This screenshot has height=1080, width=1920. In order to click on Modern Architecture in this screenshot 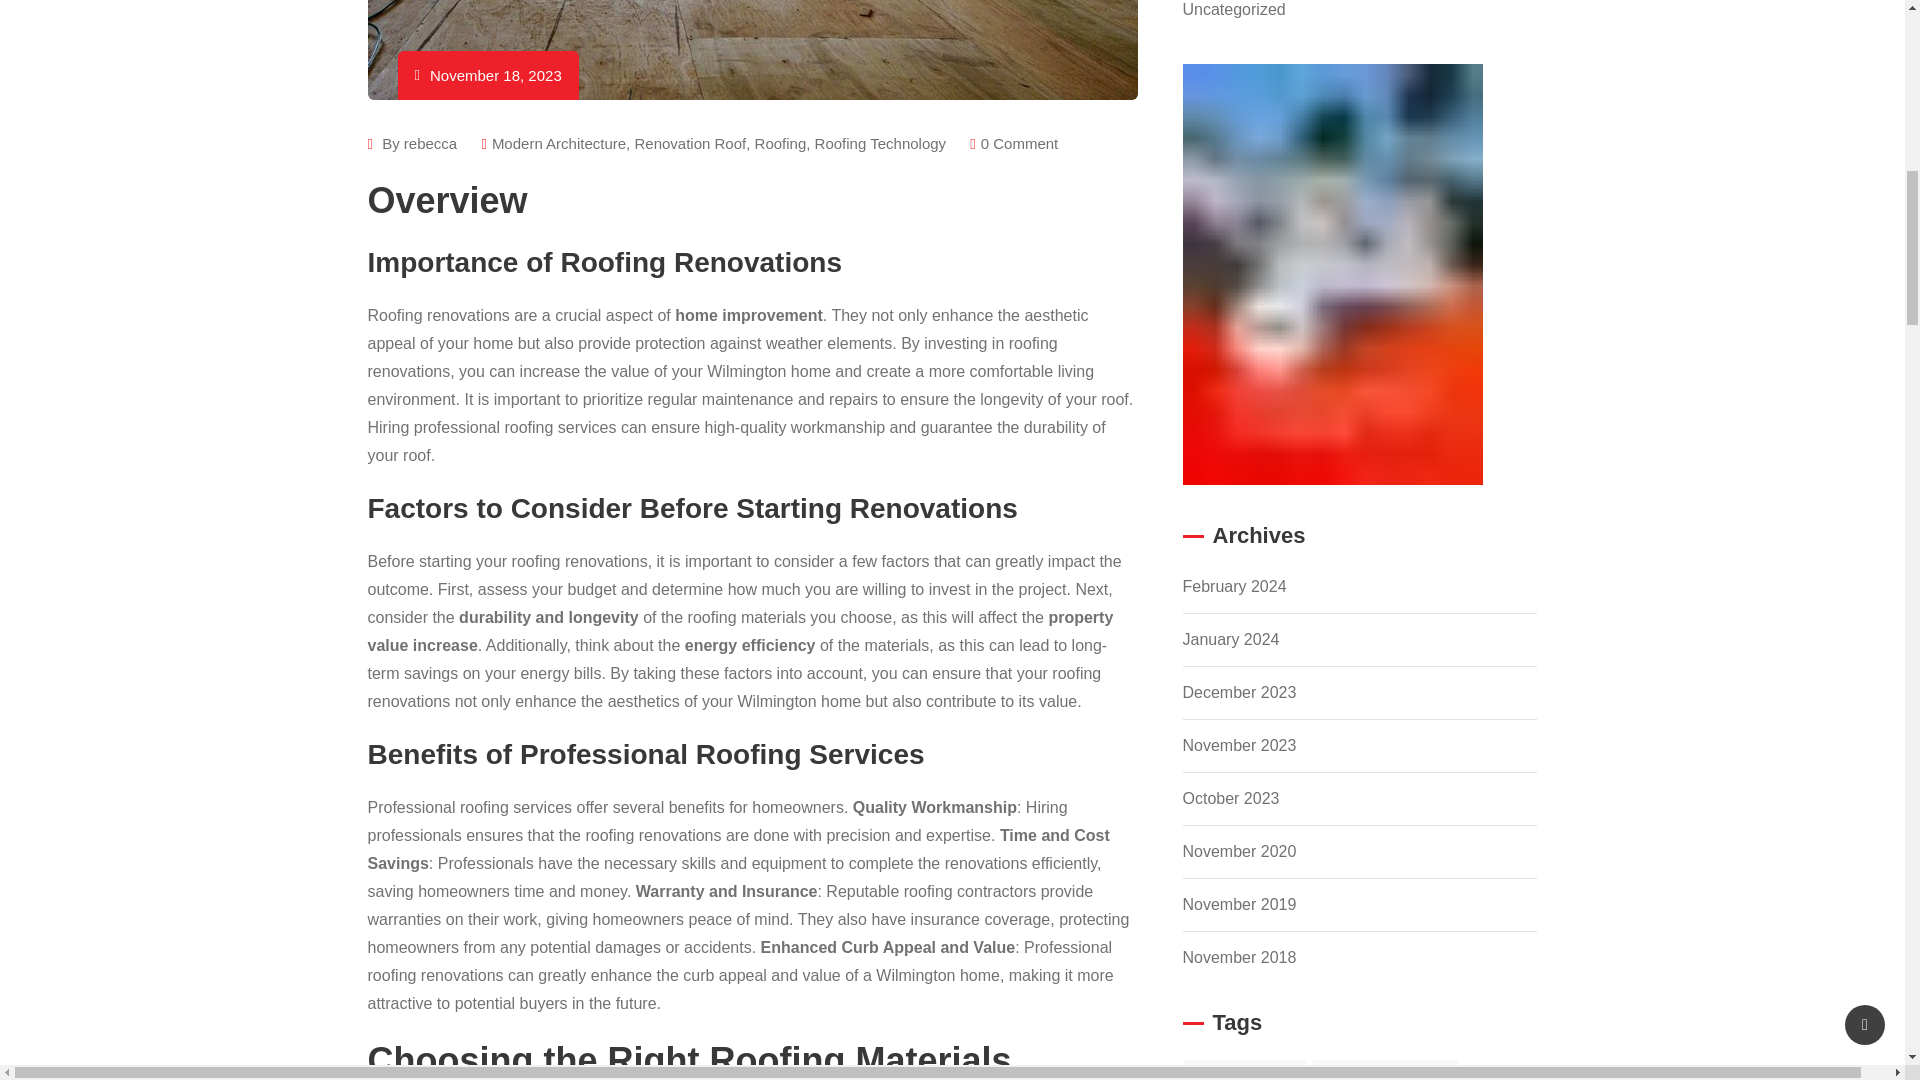, I will do `click(558, 144)`.